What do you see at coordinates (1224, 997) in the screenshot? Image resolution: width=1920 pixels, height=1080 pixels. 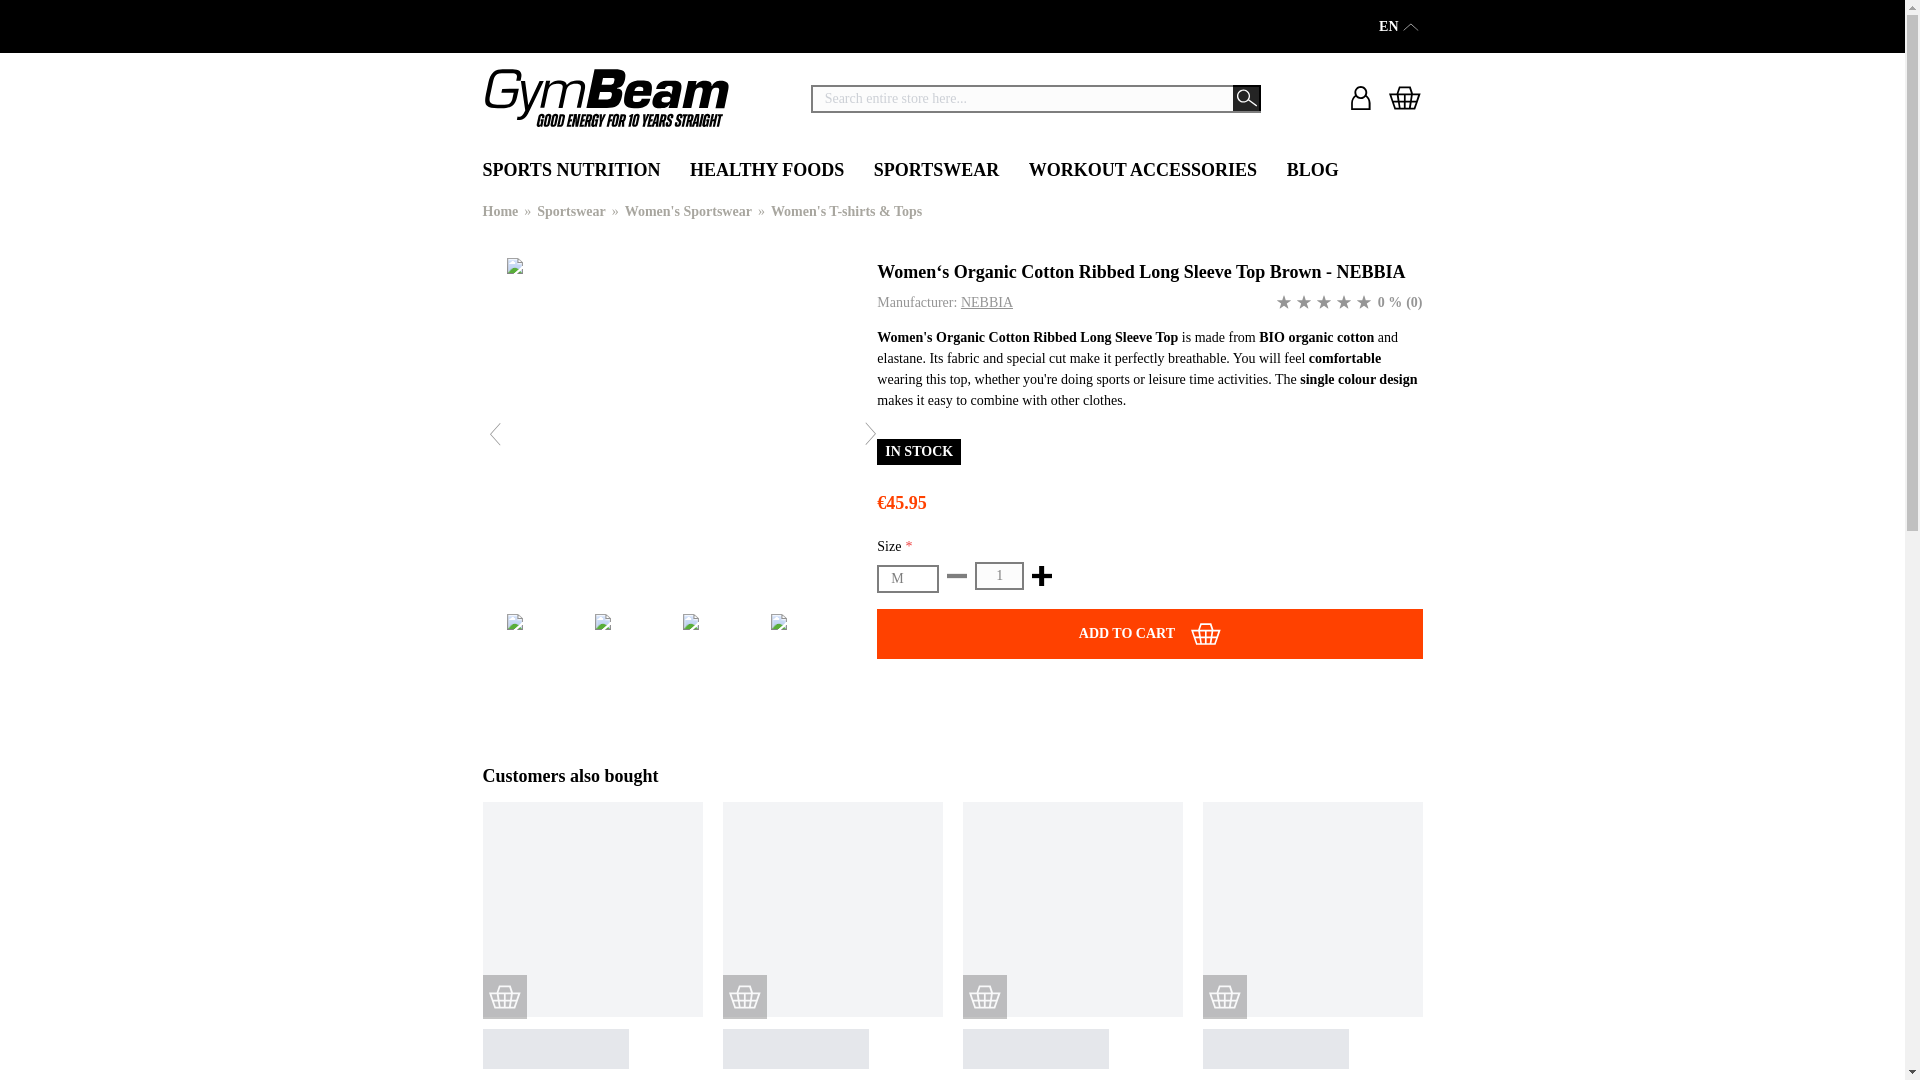 I see `Add to Cart` at bounding box center [1224, 997].